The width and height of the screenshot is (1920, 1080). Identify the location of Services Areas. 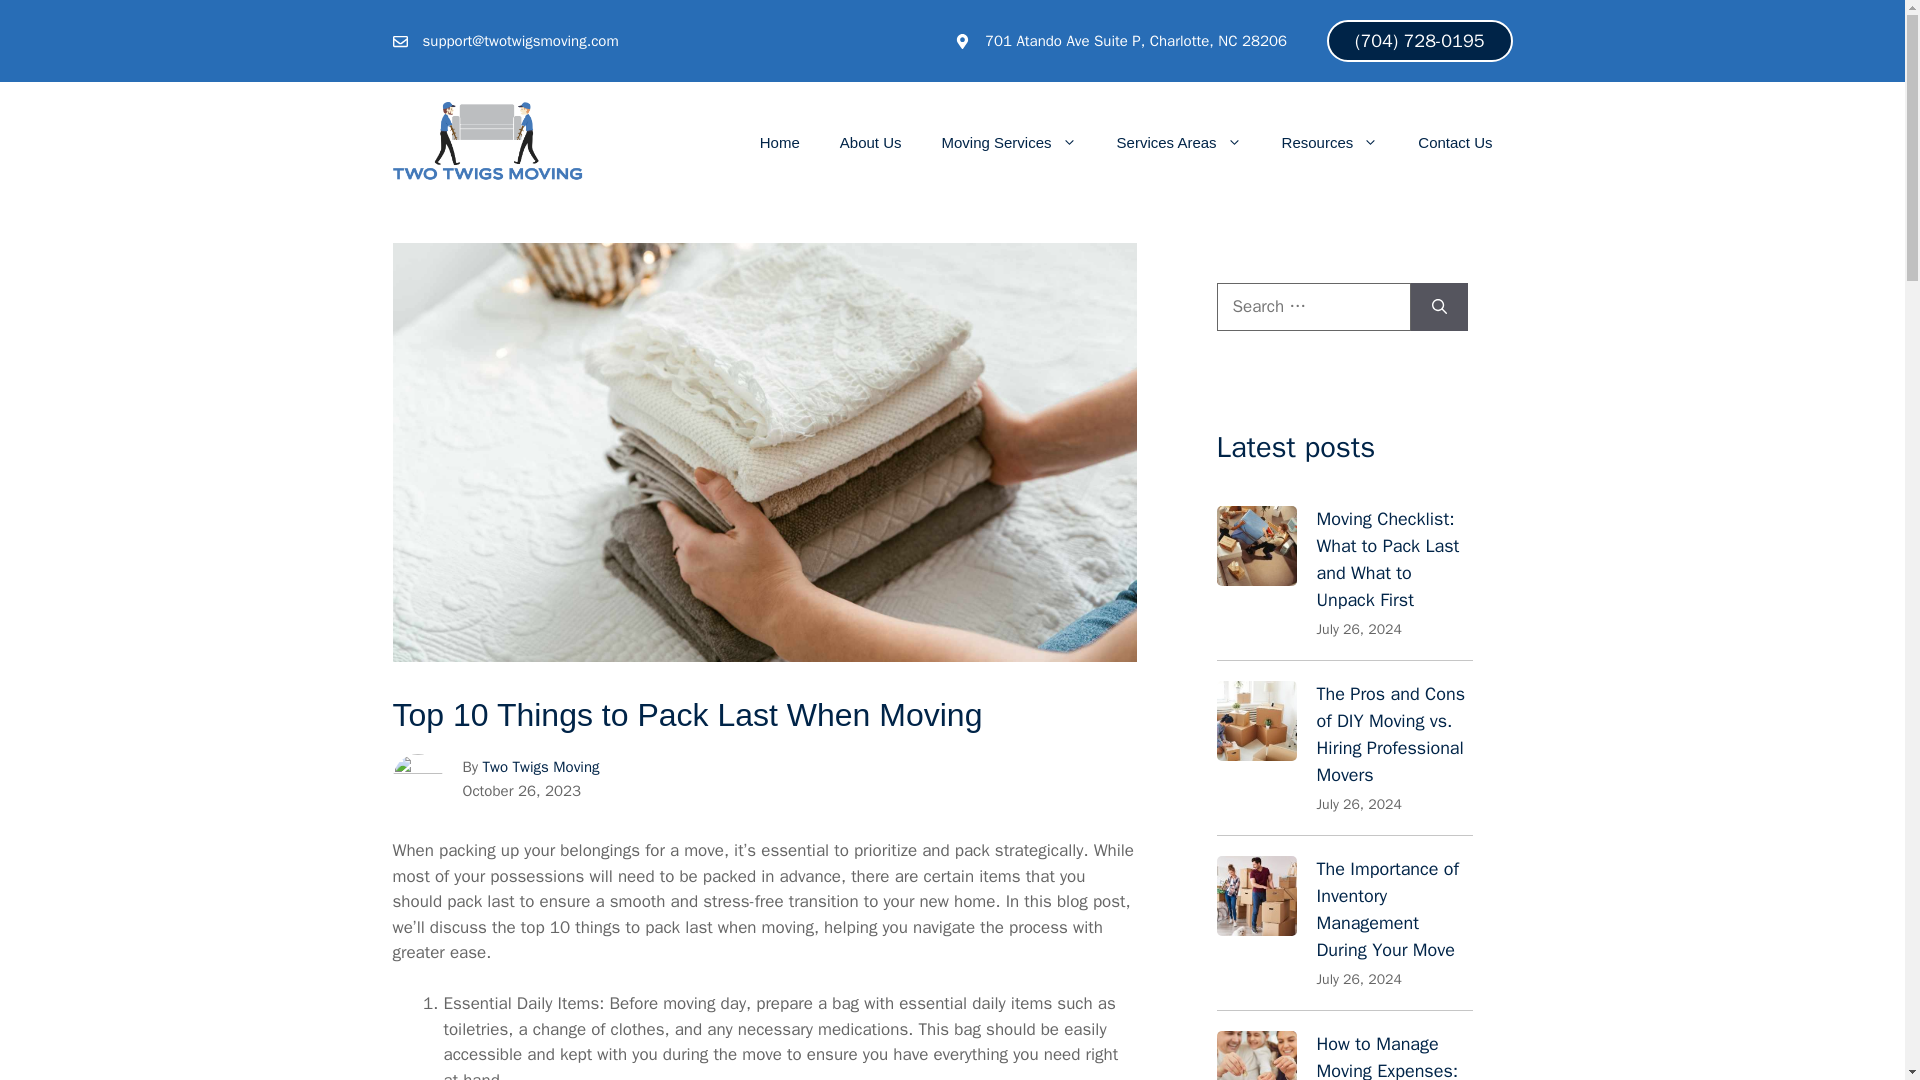
(1178, 142).